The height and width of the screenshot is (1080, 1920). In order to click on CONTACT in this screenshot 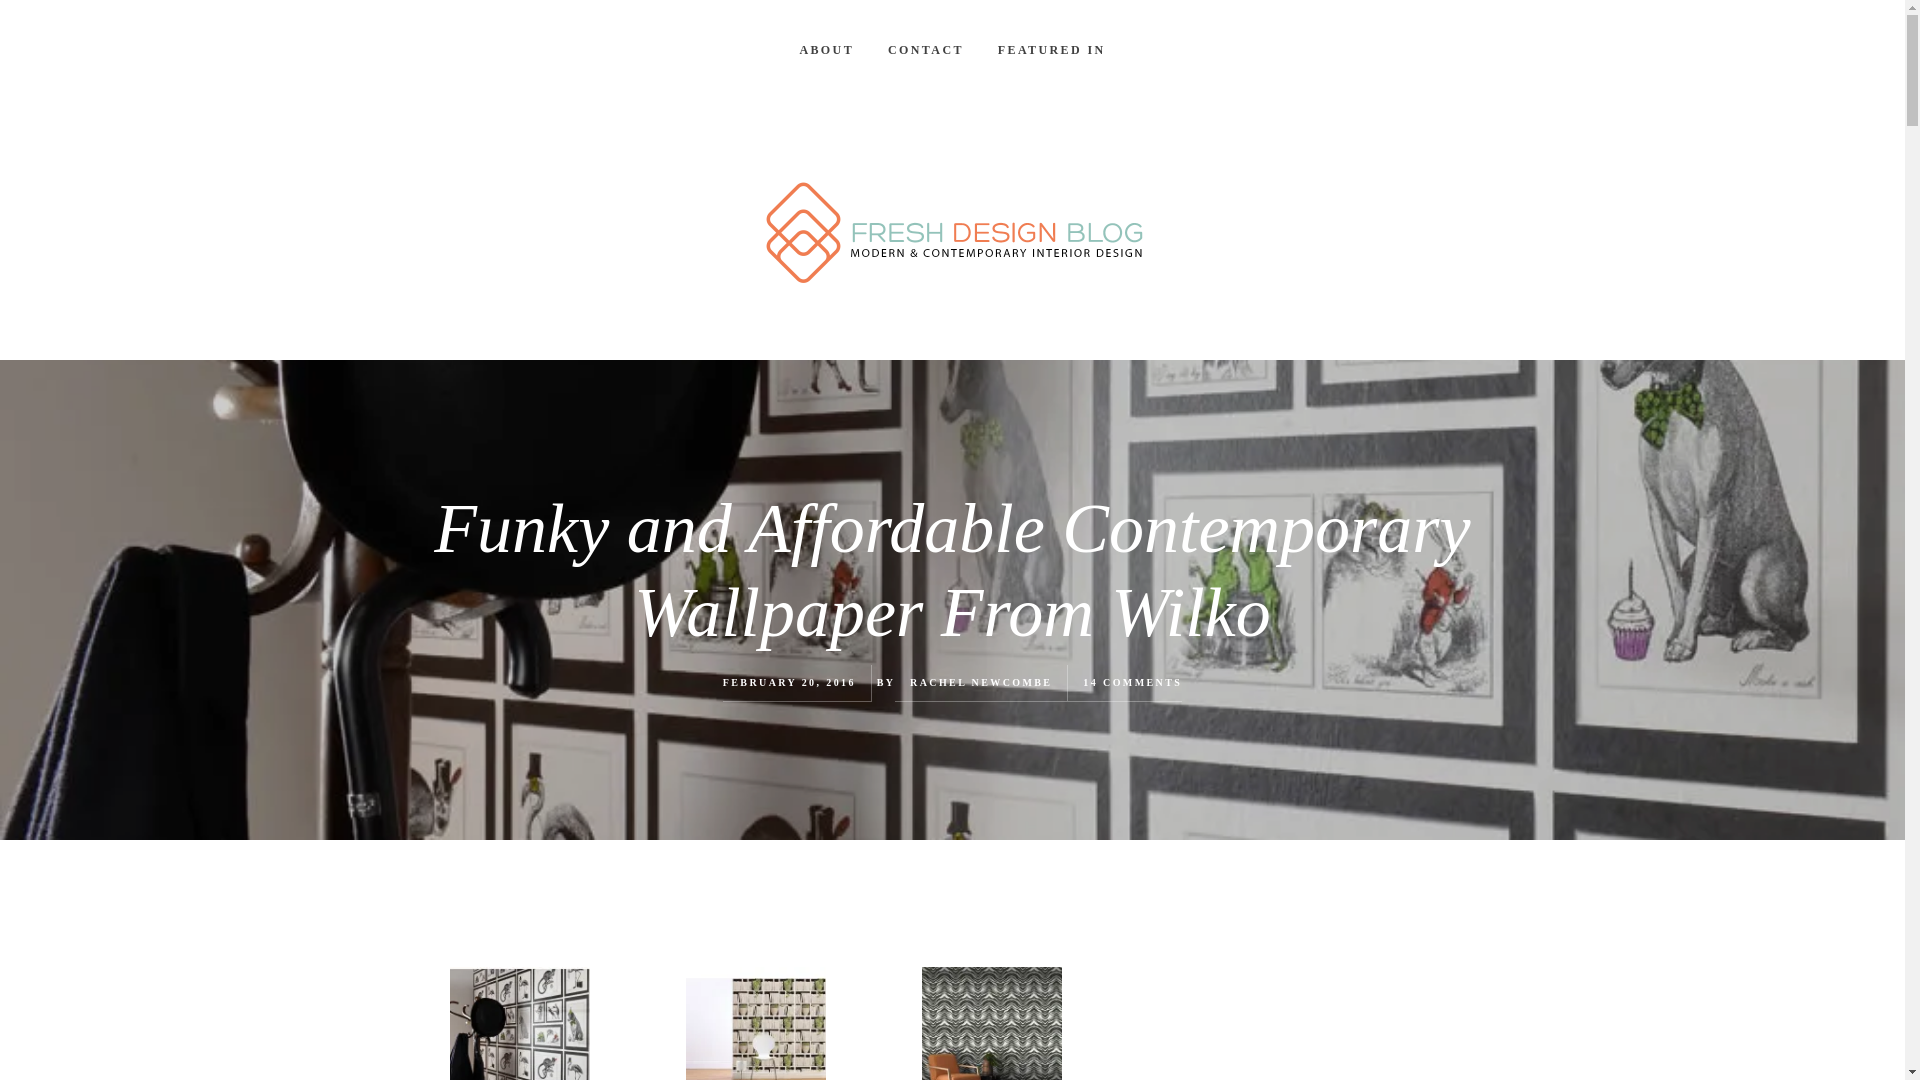, I will do `click(926, 50)`.